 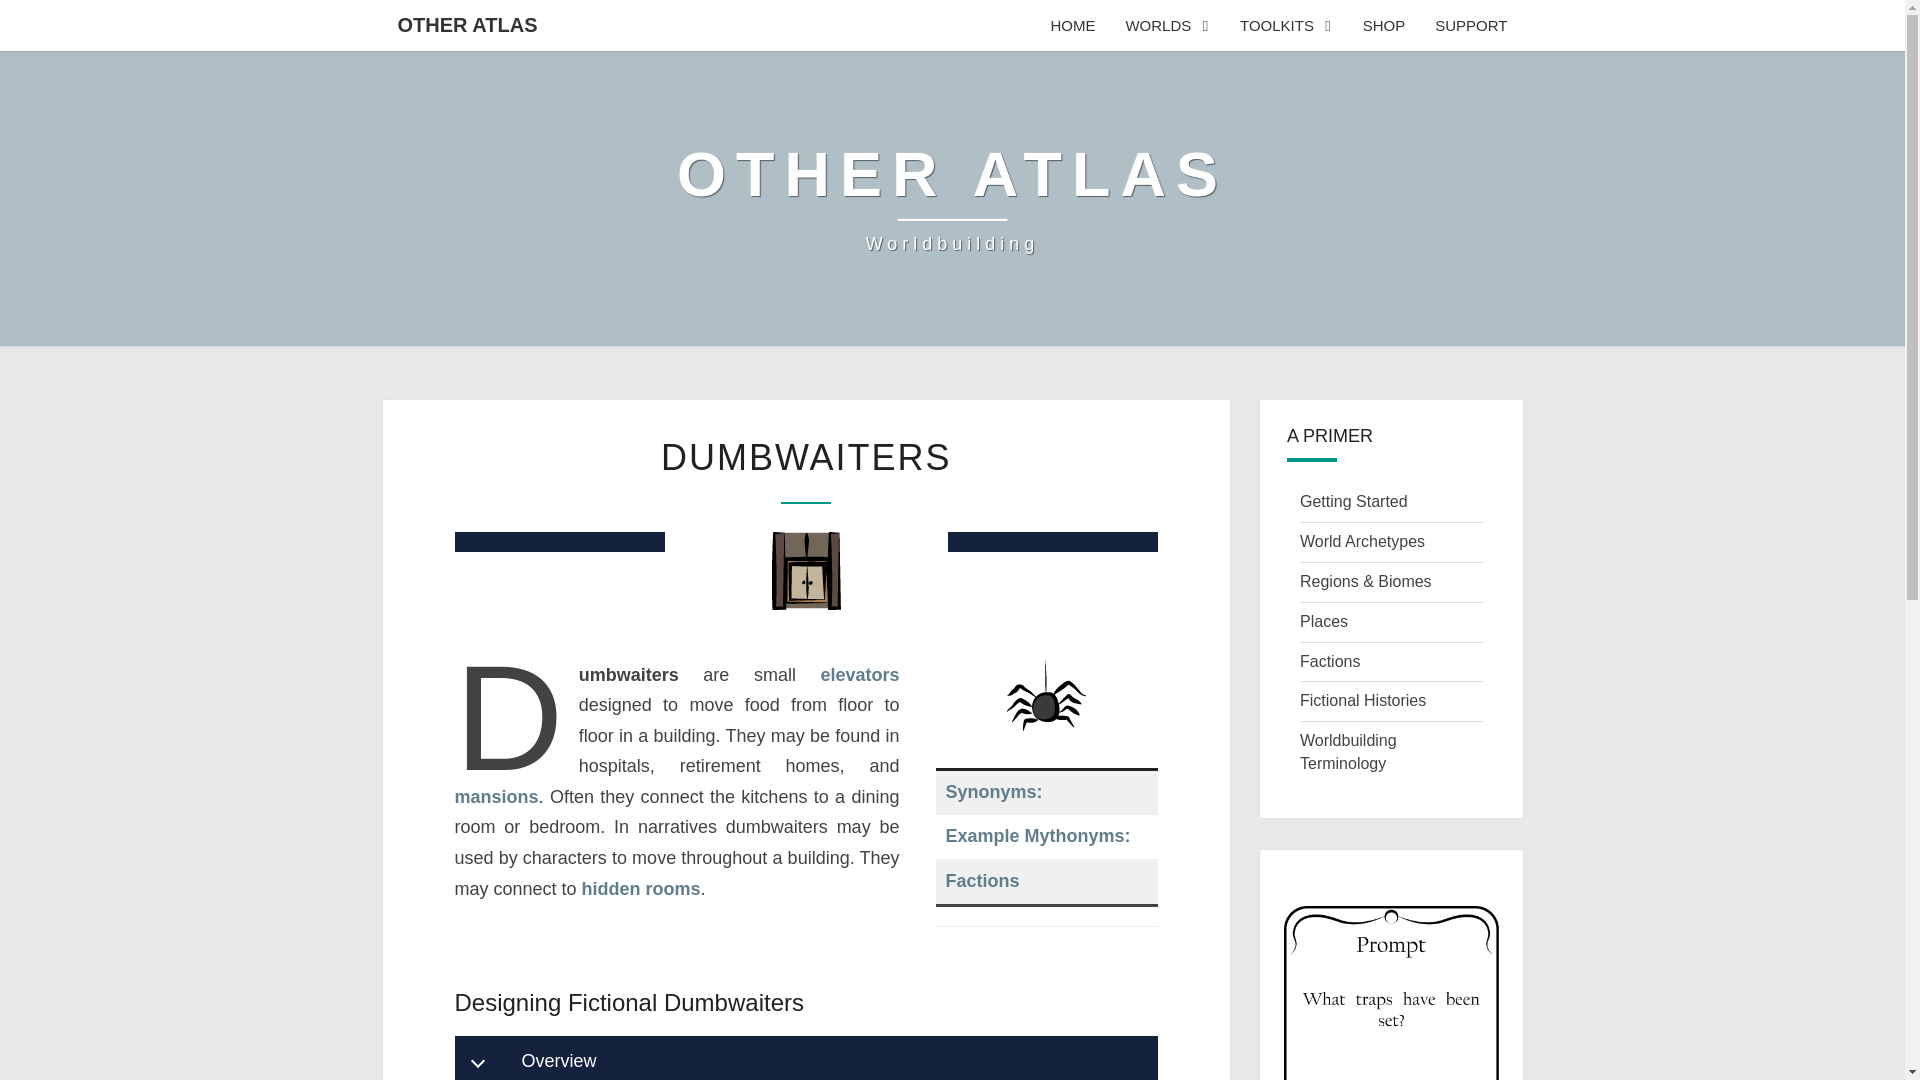 I want to click on hidden rooms, so click(x=1348, y=752).